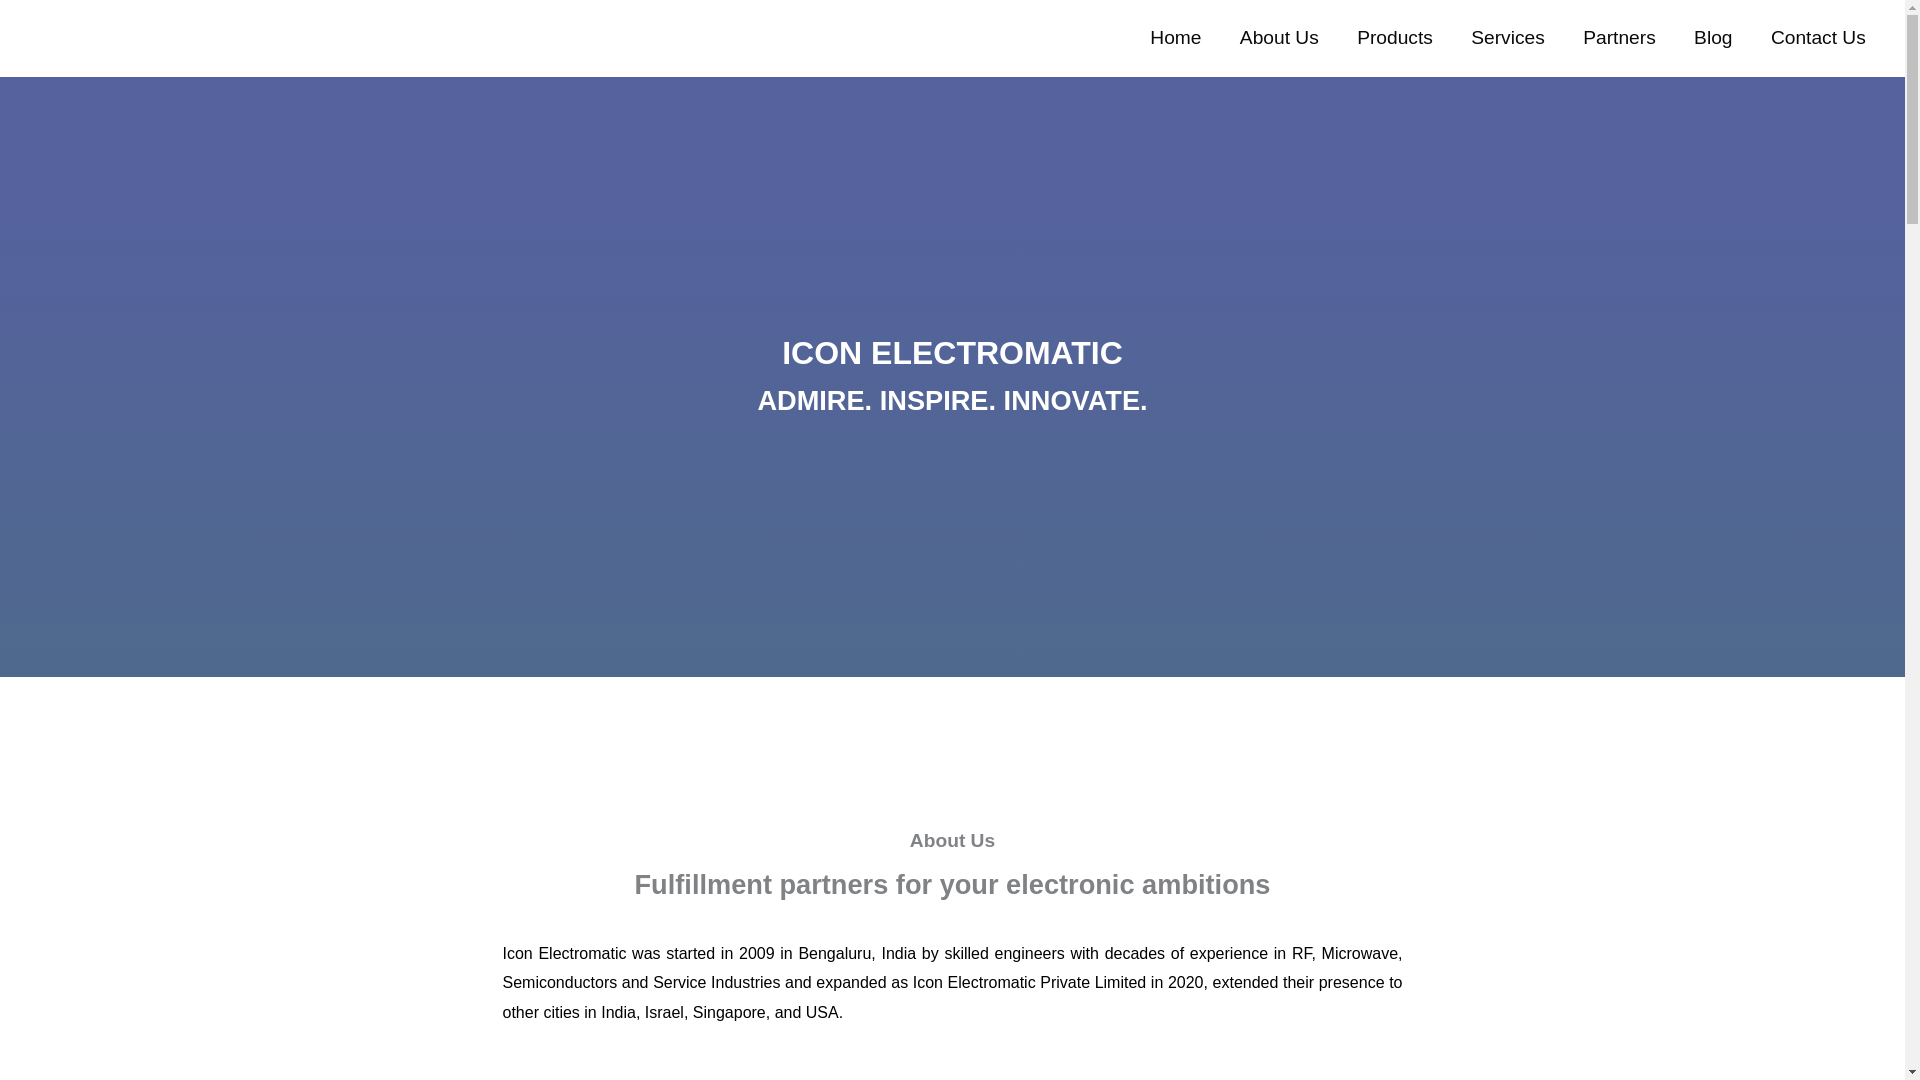  I want to click on Contact Us, so click(1818, 38).